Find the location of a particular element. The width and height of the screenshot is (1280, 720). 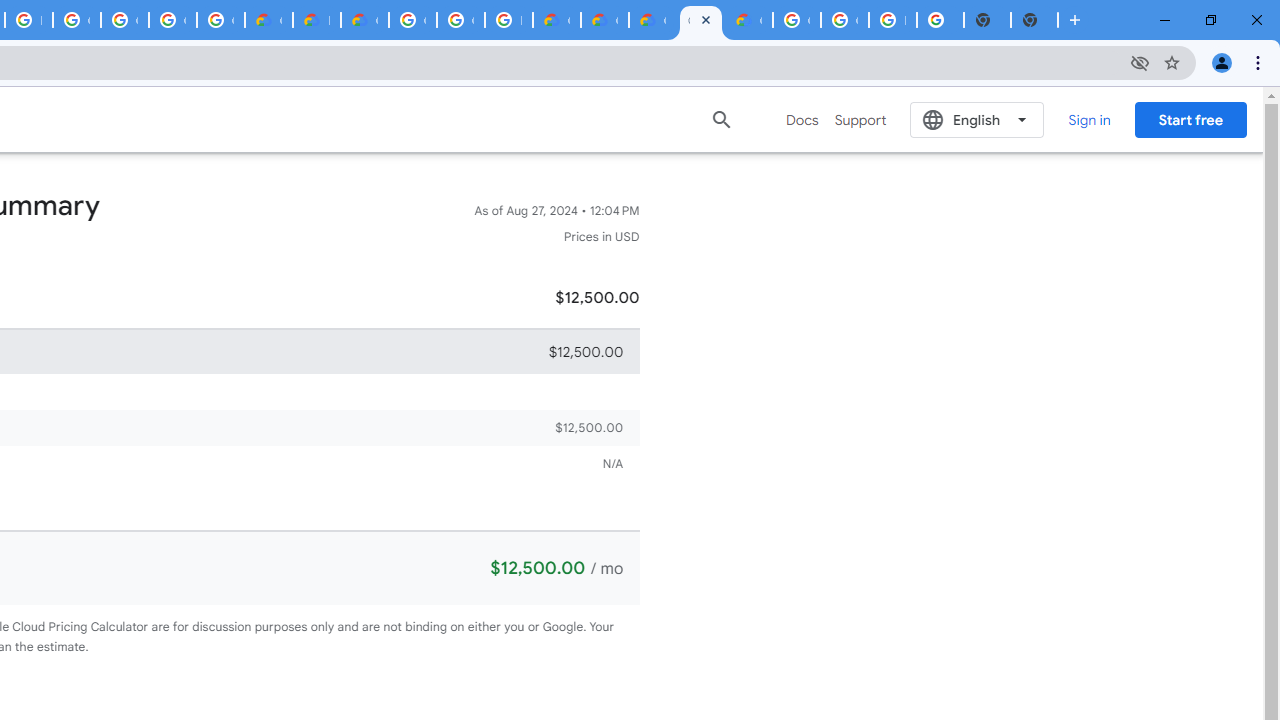

Google Cloud Pricing Calculator is located at coordinates (604, 20).